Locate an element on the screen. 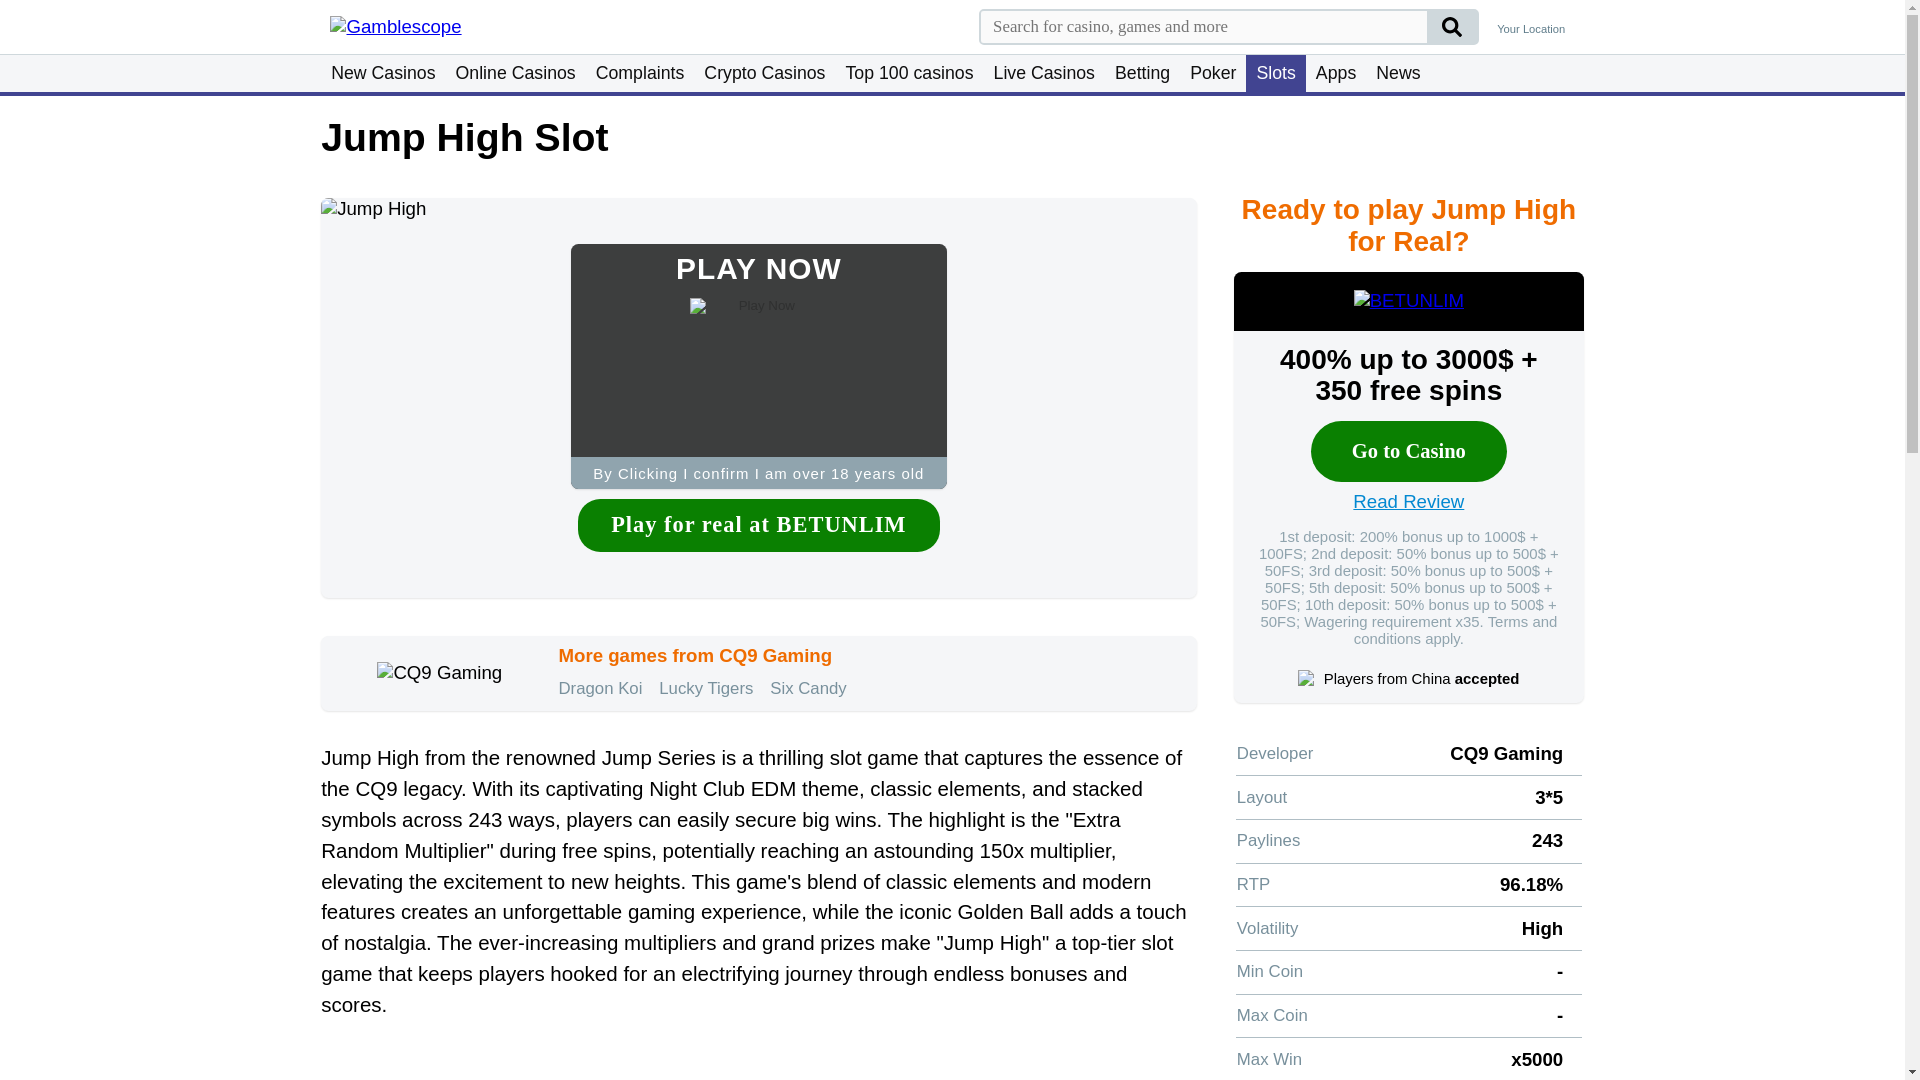  Online Casinos is located at coordinates (515, 73).